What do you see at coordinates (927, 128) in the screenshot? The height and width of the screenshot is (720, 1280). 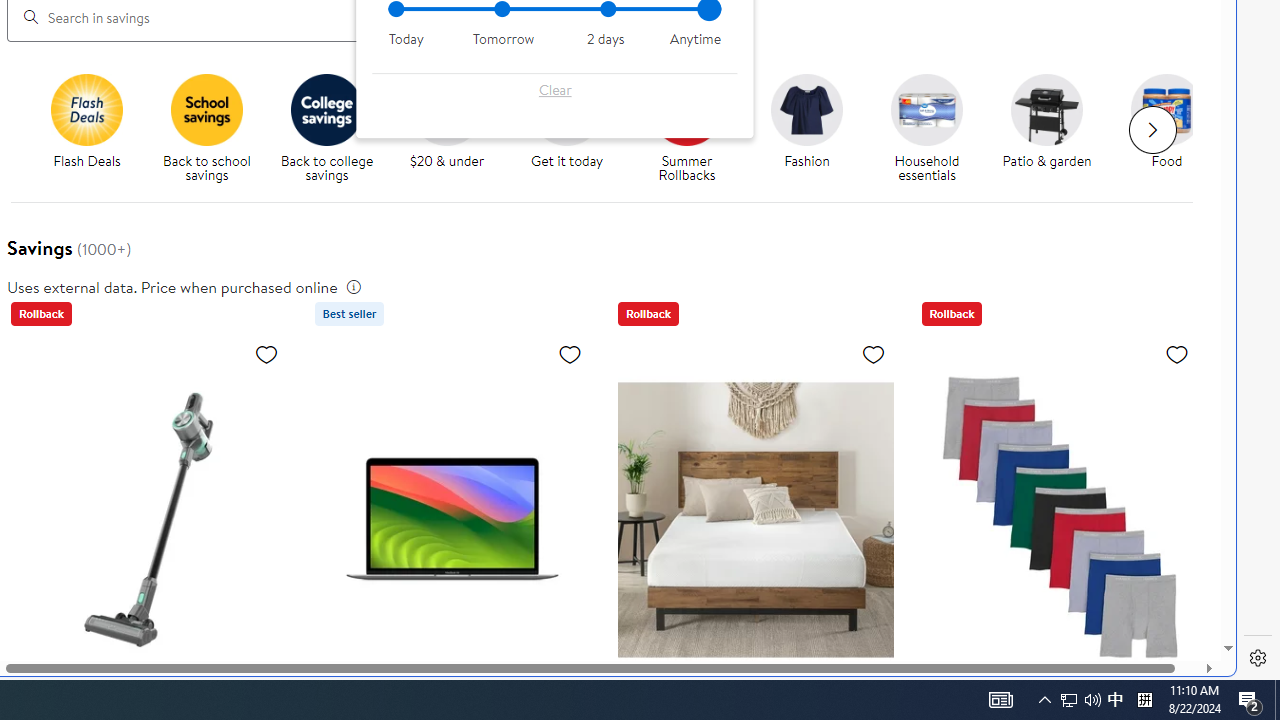 I see `Household essentials Household essentials` at bounding box center [927, 128].